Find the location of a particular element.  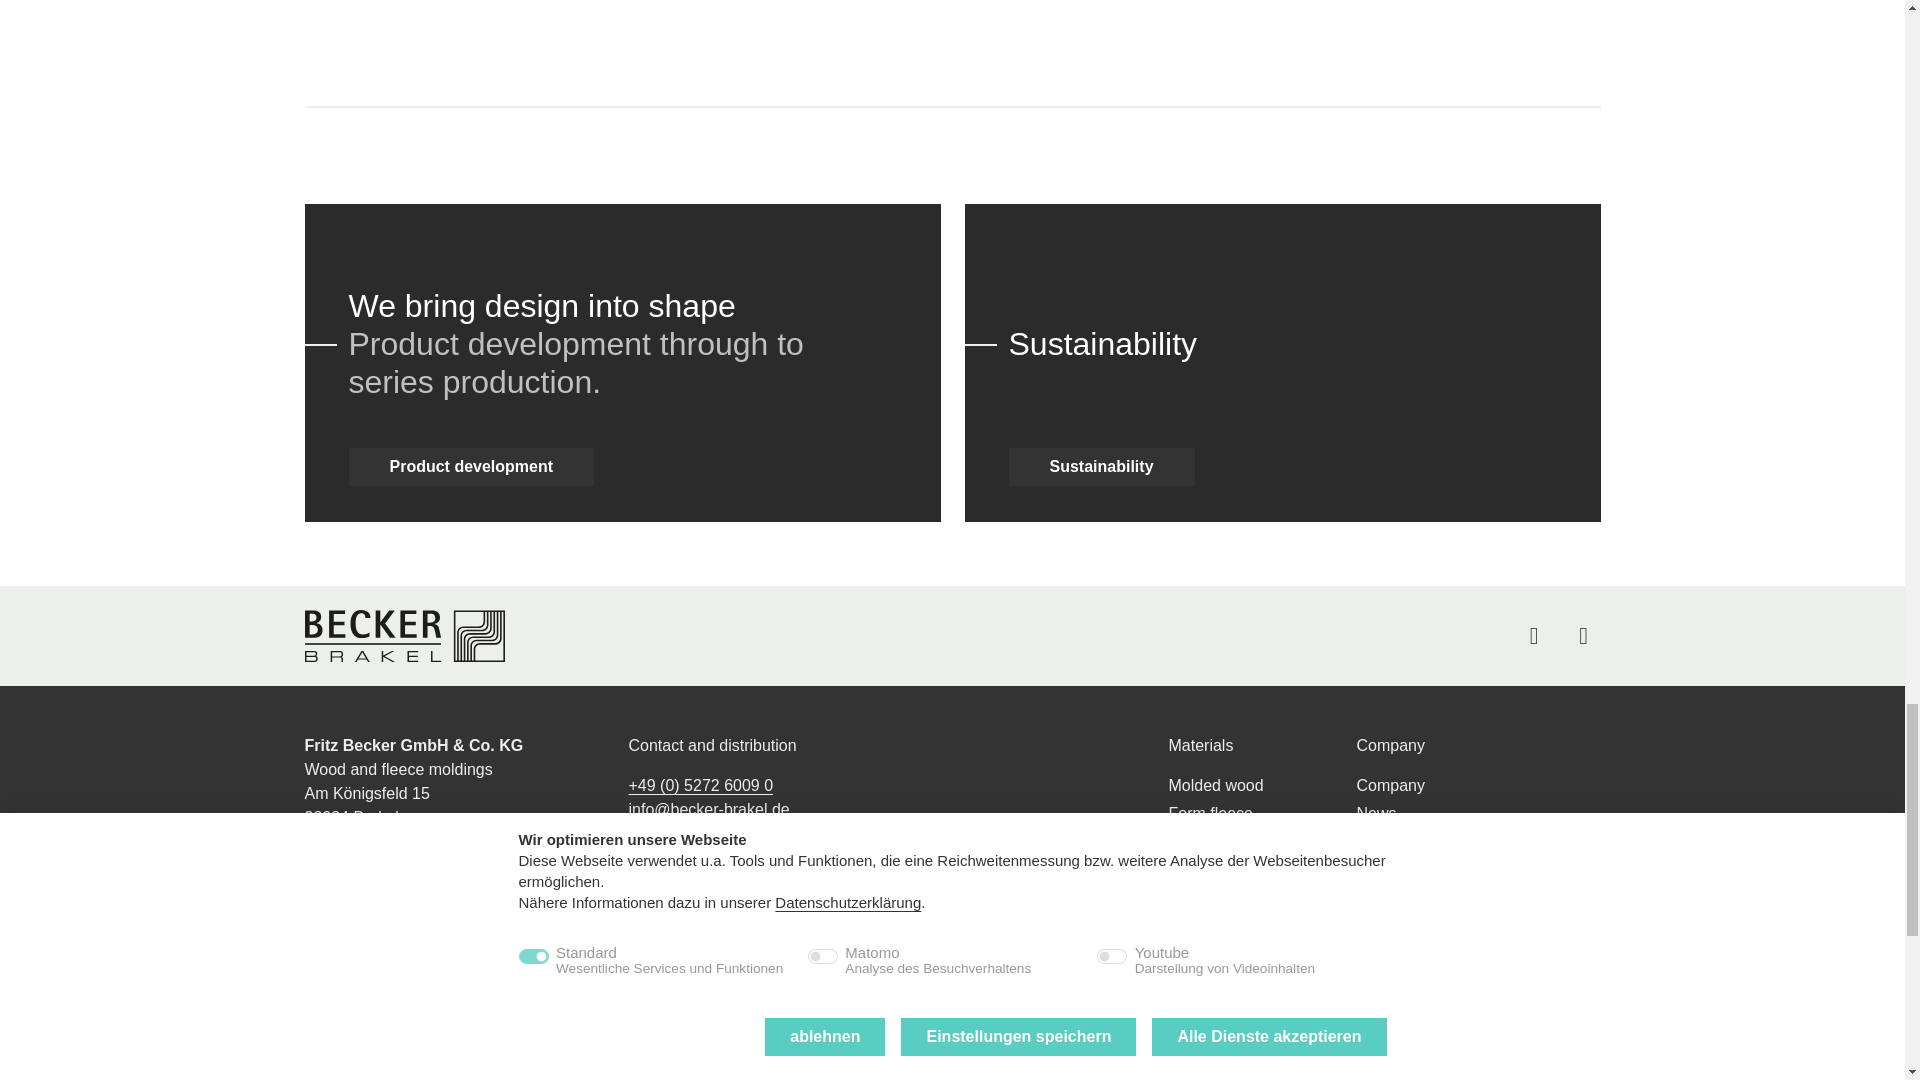

Company is located at coordinates (1477, 746).